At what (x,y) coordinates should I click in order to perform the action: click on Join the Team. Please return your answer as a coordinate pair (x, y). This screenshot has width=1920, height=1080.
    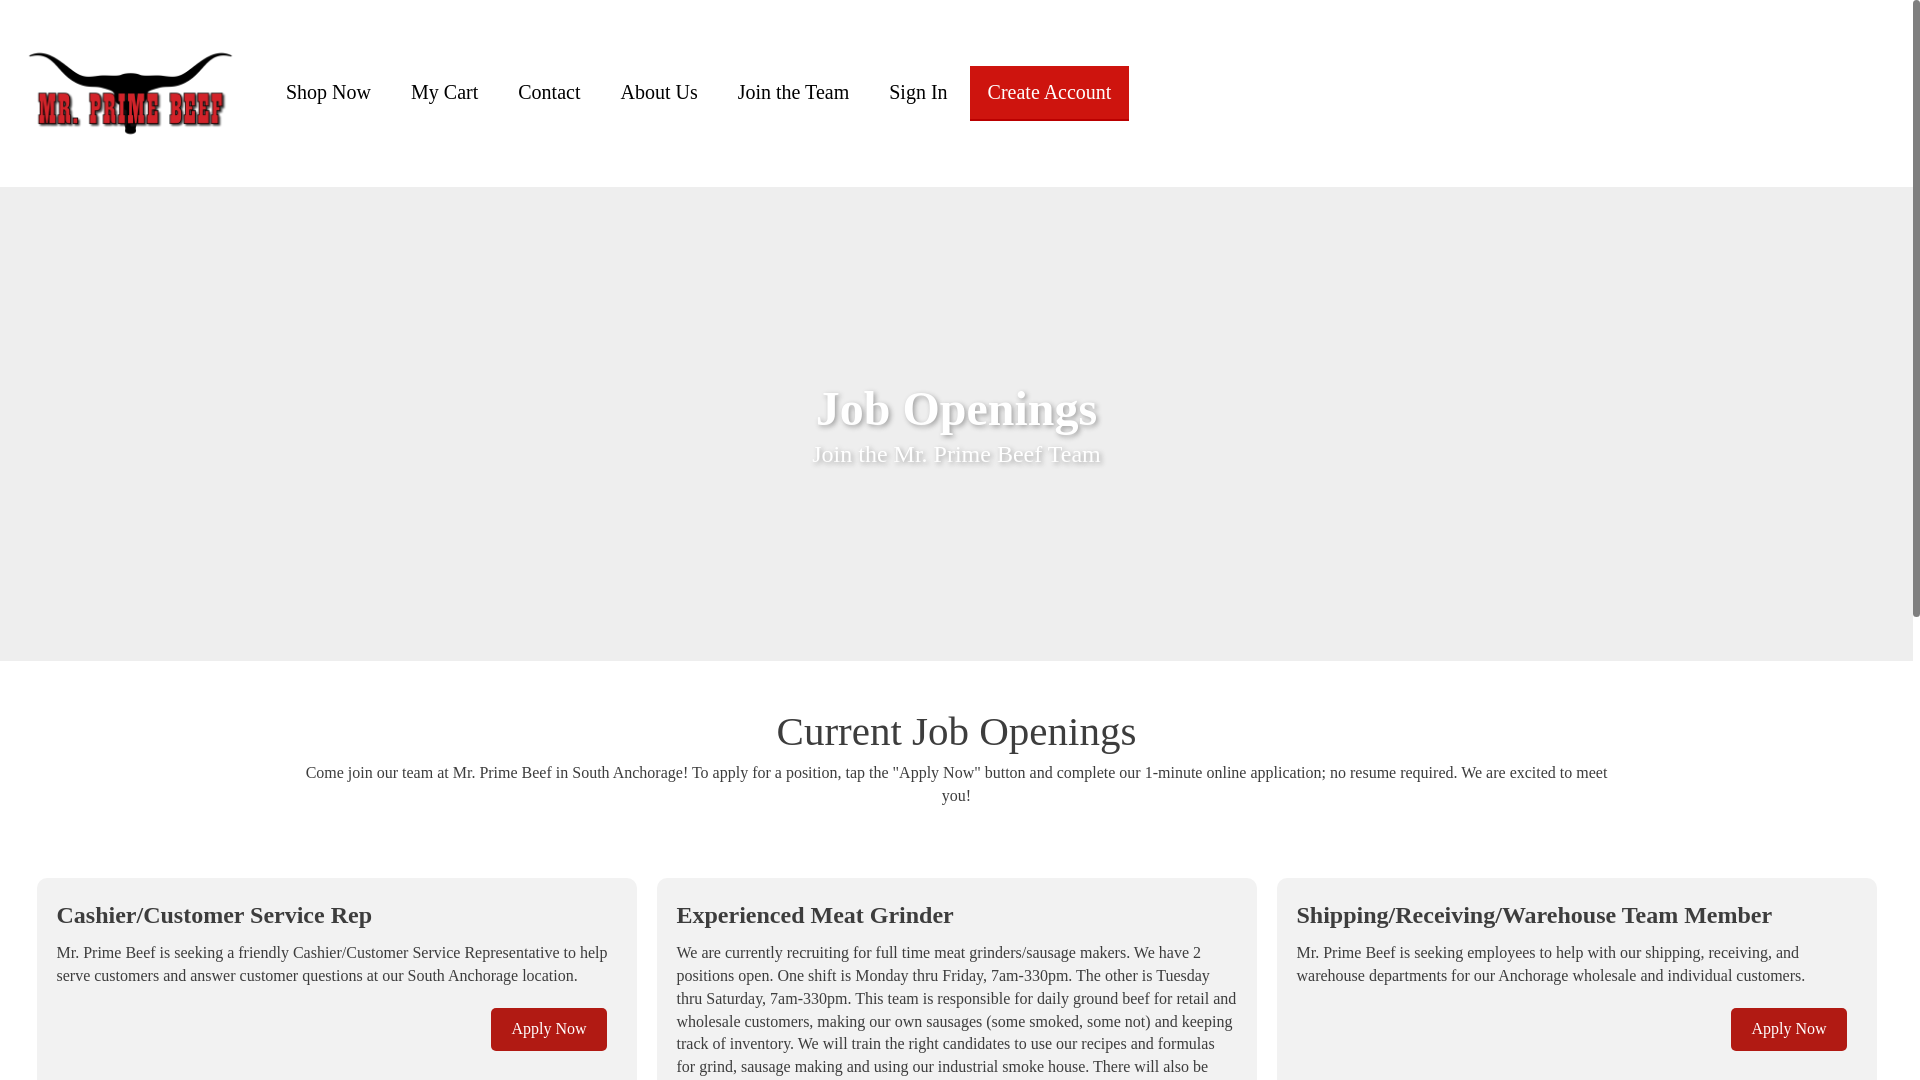
    Looking at the image, I should click on (794, 92).